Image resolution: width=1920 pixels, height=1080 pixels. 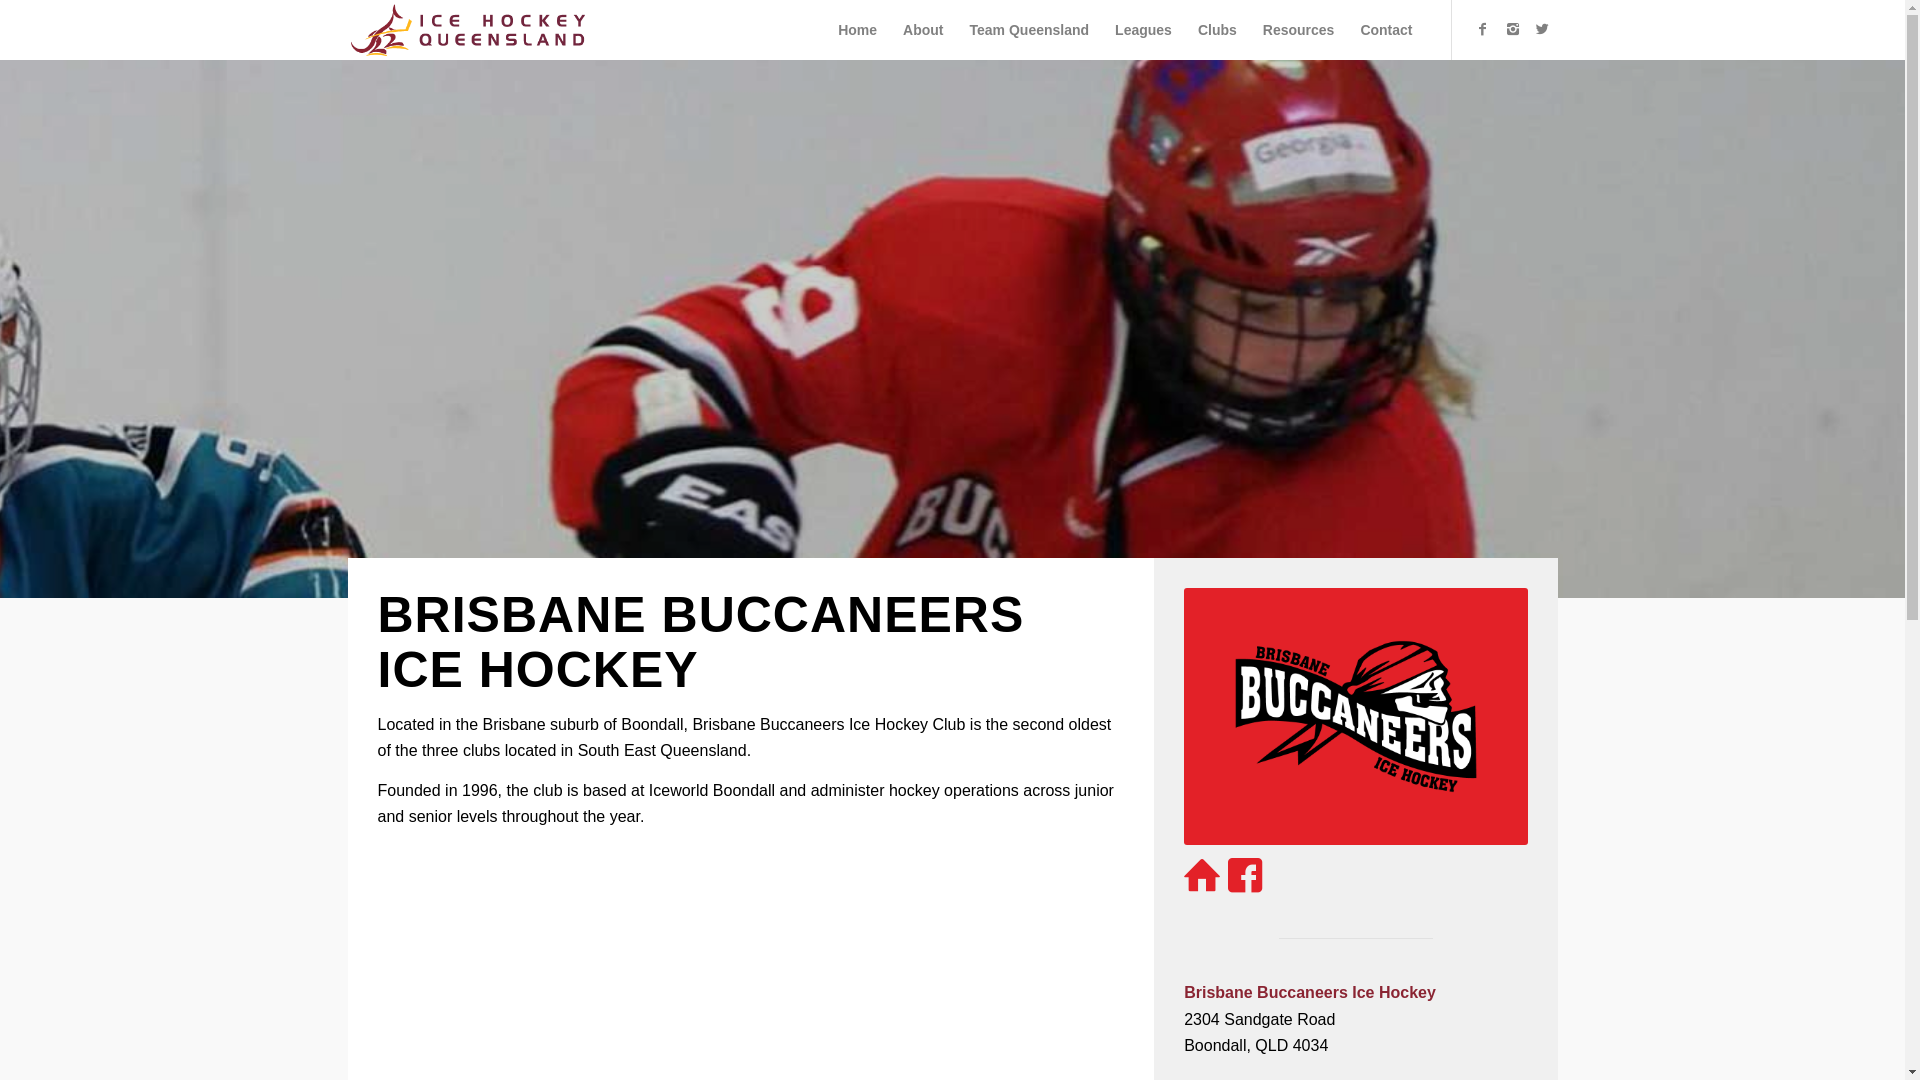 I want to click on Contact, so click(x=1386, y=30).